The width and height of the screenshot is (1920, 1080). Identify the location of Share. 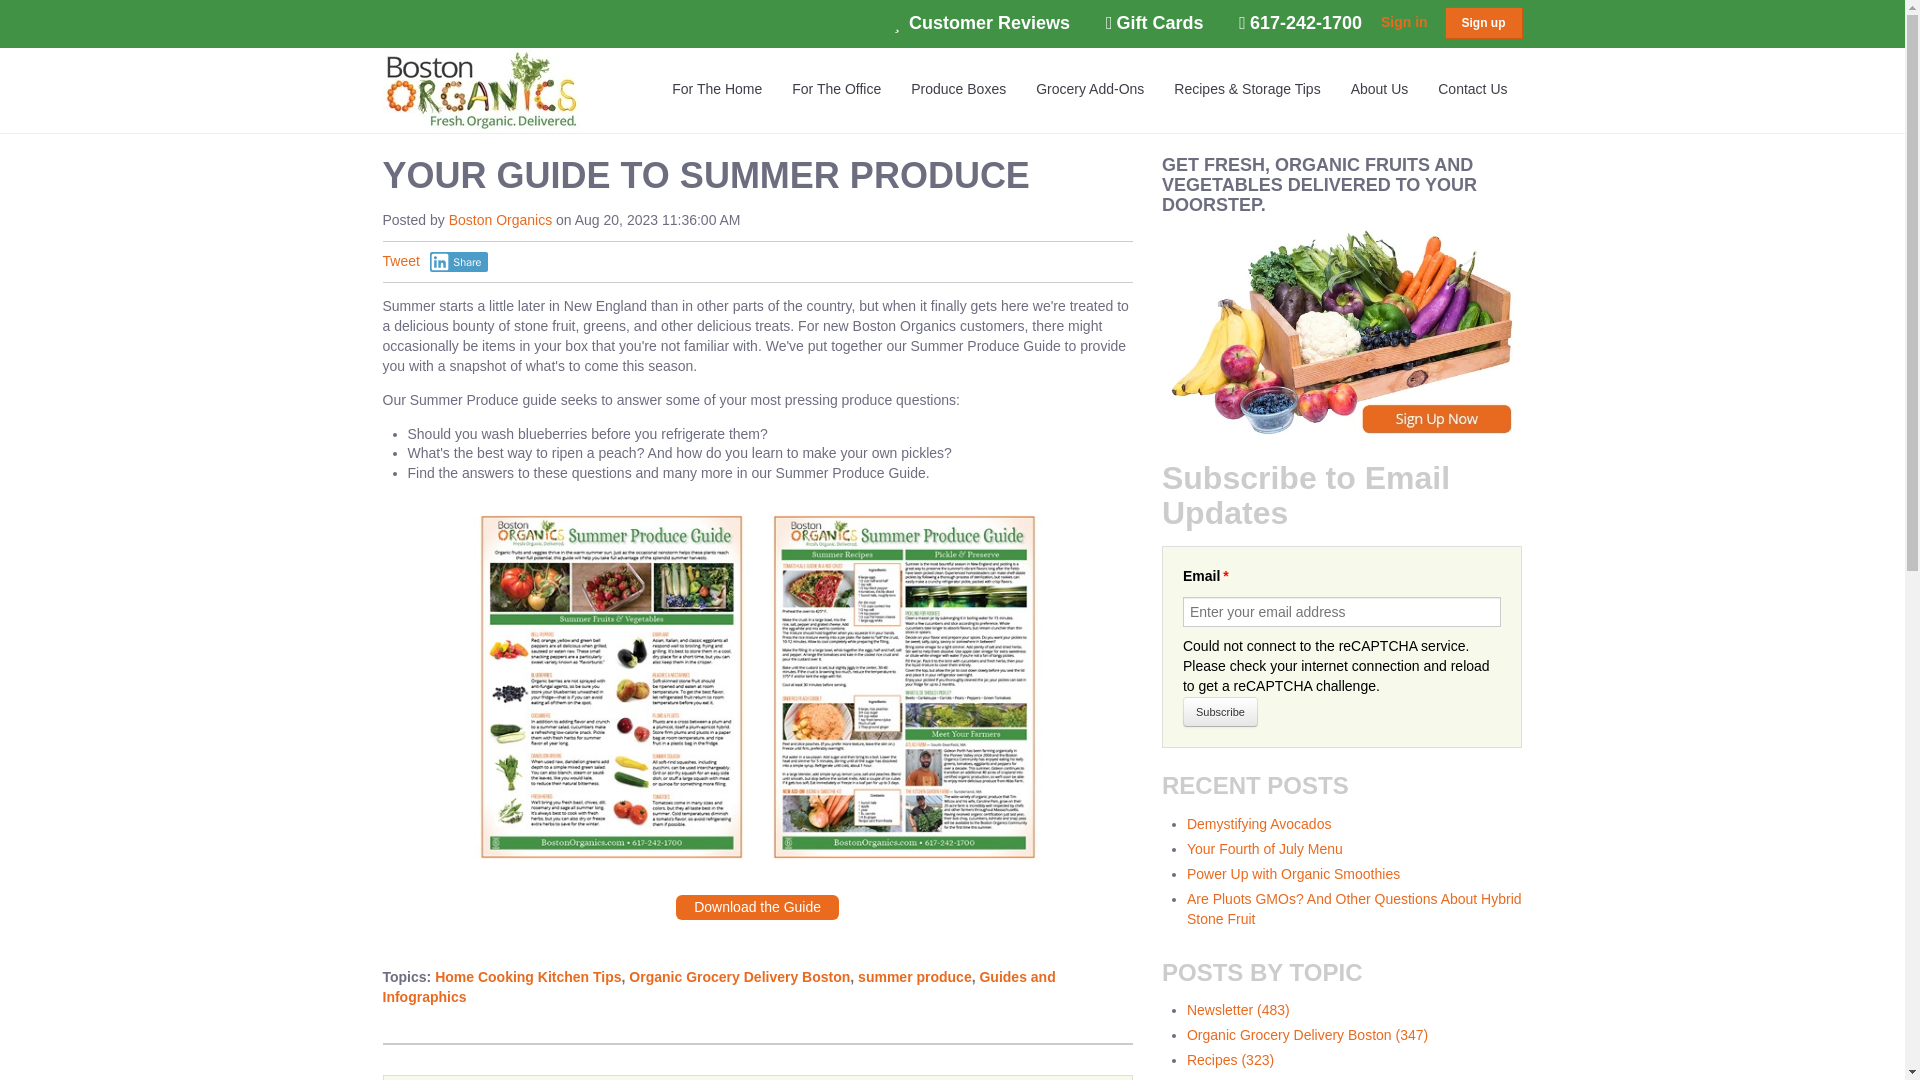
(460, 262).